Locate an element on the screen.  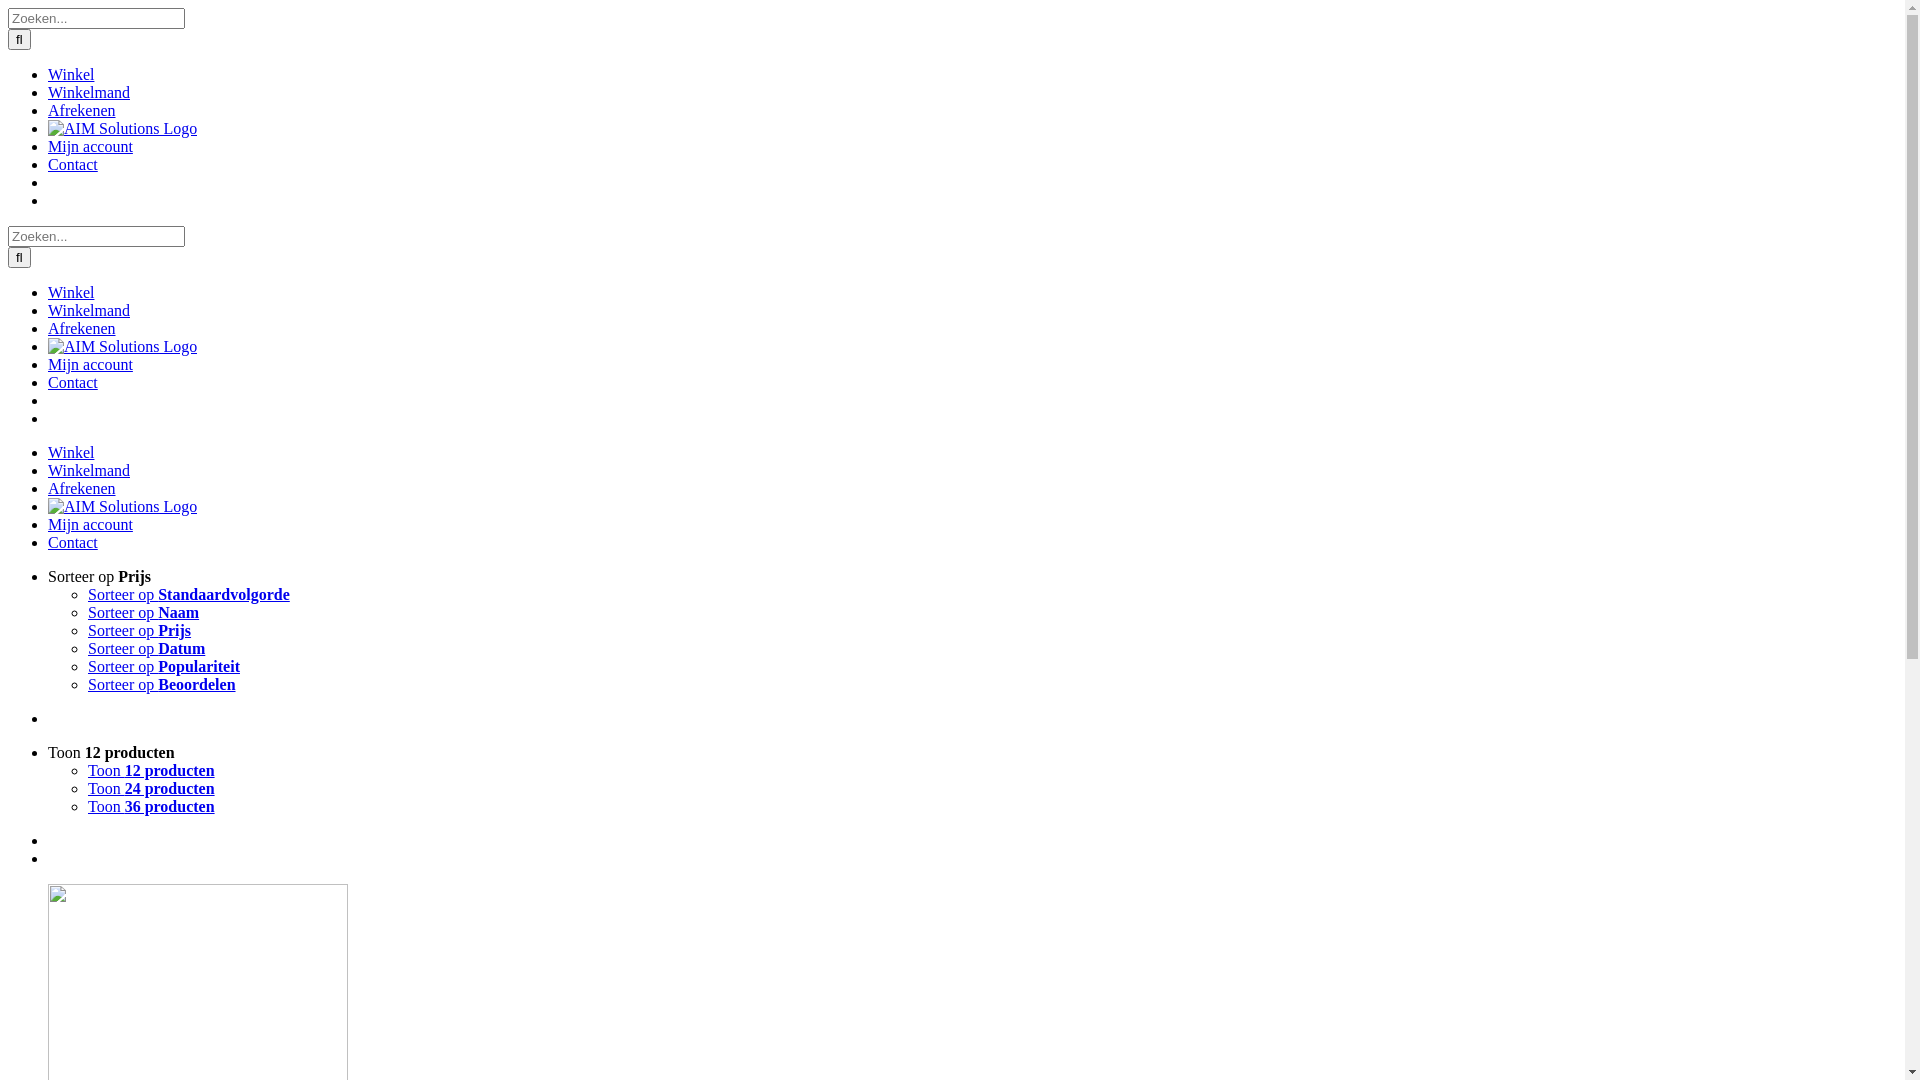
Winkelmand is located at coordinates (89, 470).